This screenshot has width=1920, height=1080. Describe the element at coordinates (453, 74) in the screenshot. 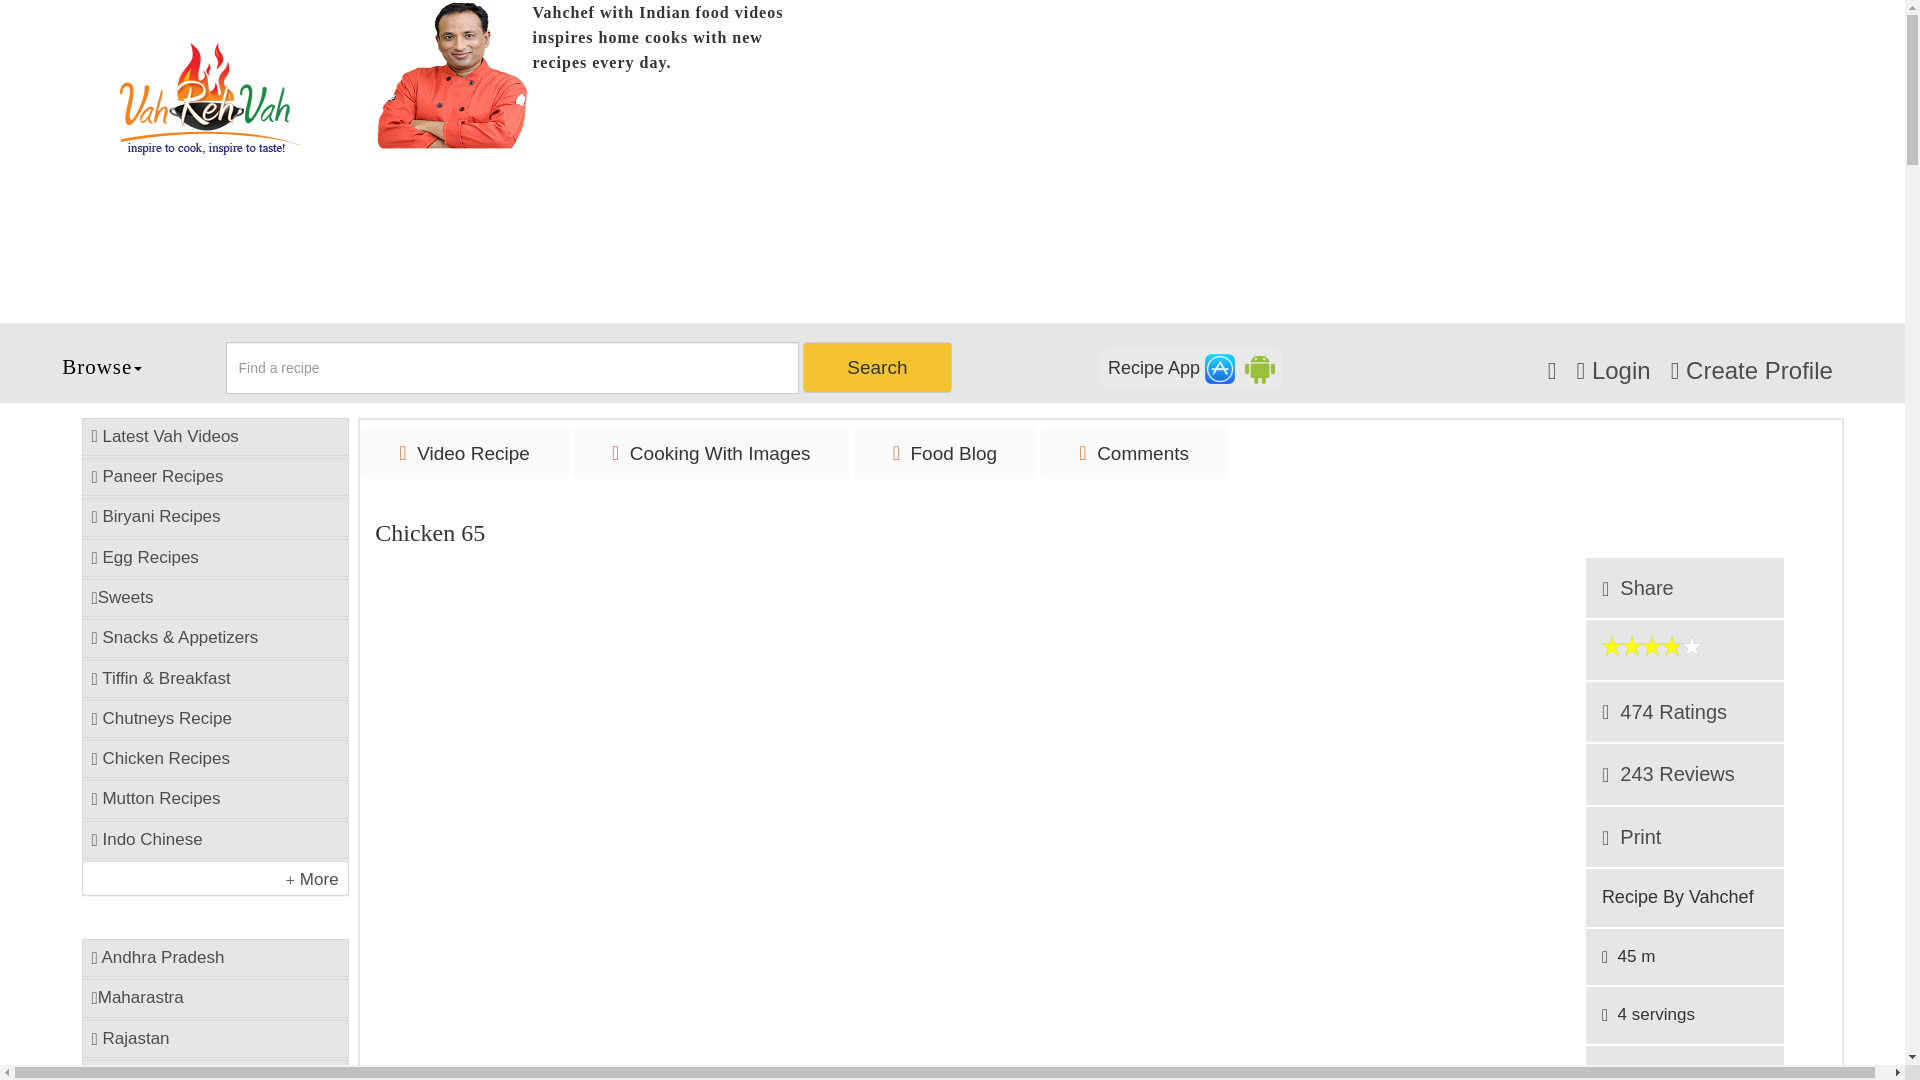

I see `sanjay thumma` at that location.